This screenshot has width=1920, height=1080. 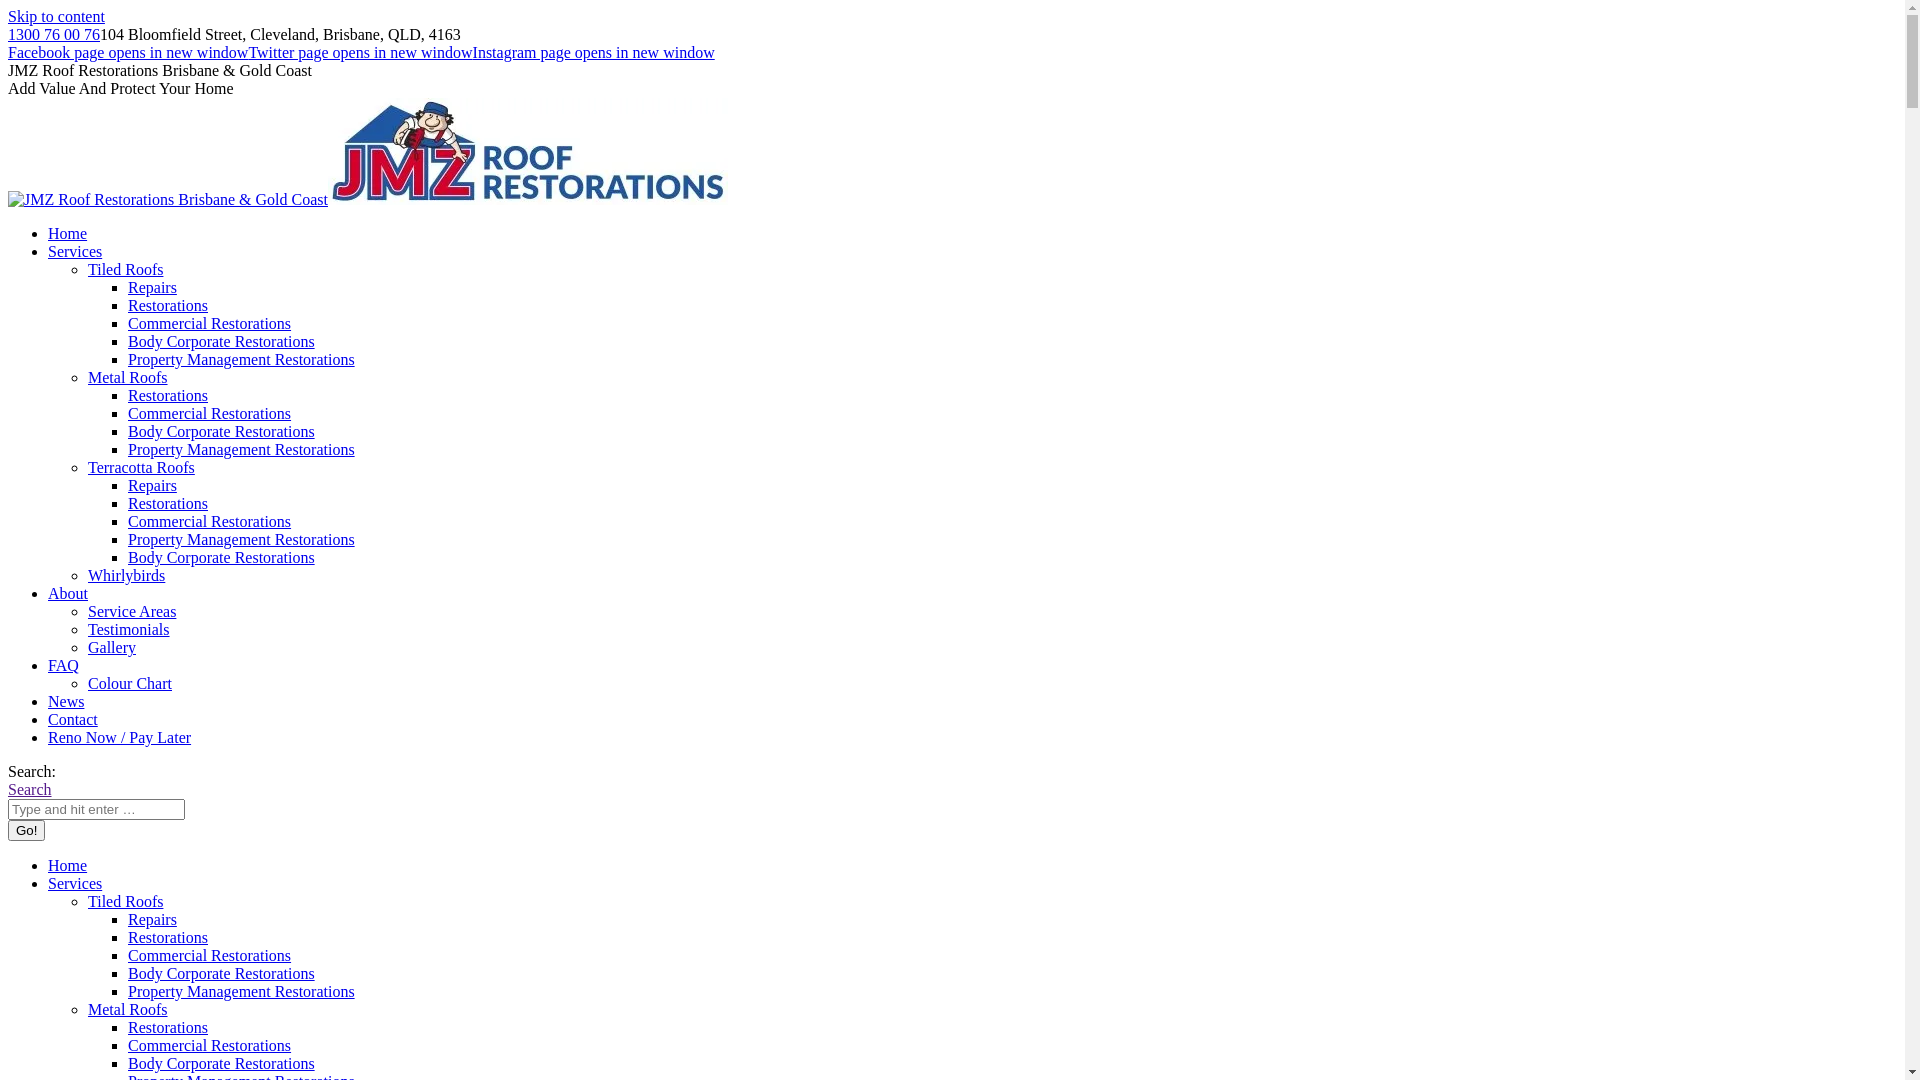 What do you see at coordinates (130, 684) in the screenshot?
I see `Colour Chart` at bounding box center [130, 684].